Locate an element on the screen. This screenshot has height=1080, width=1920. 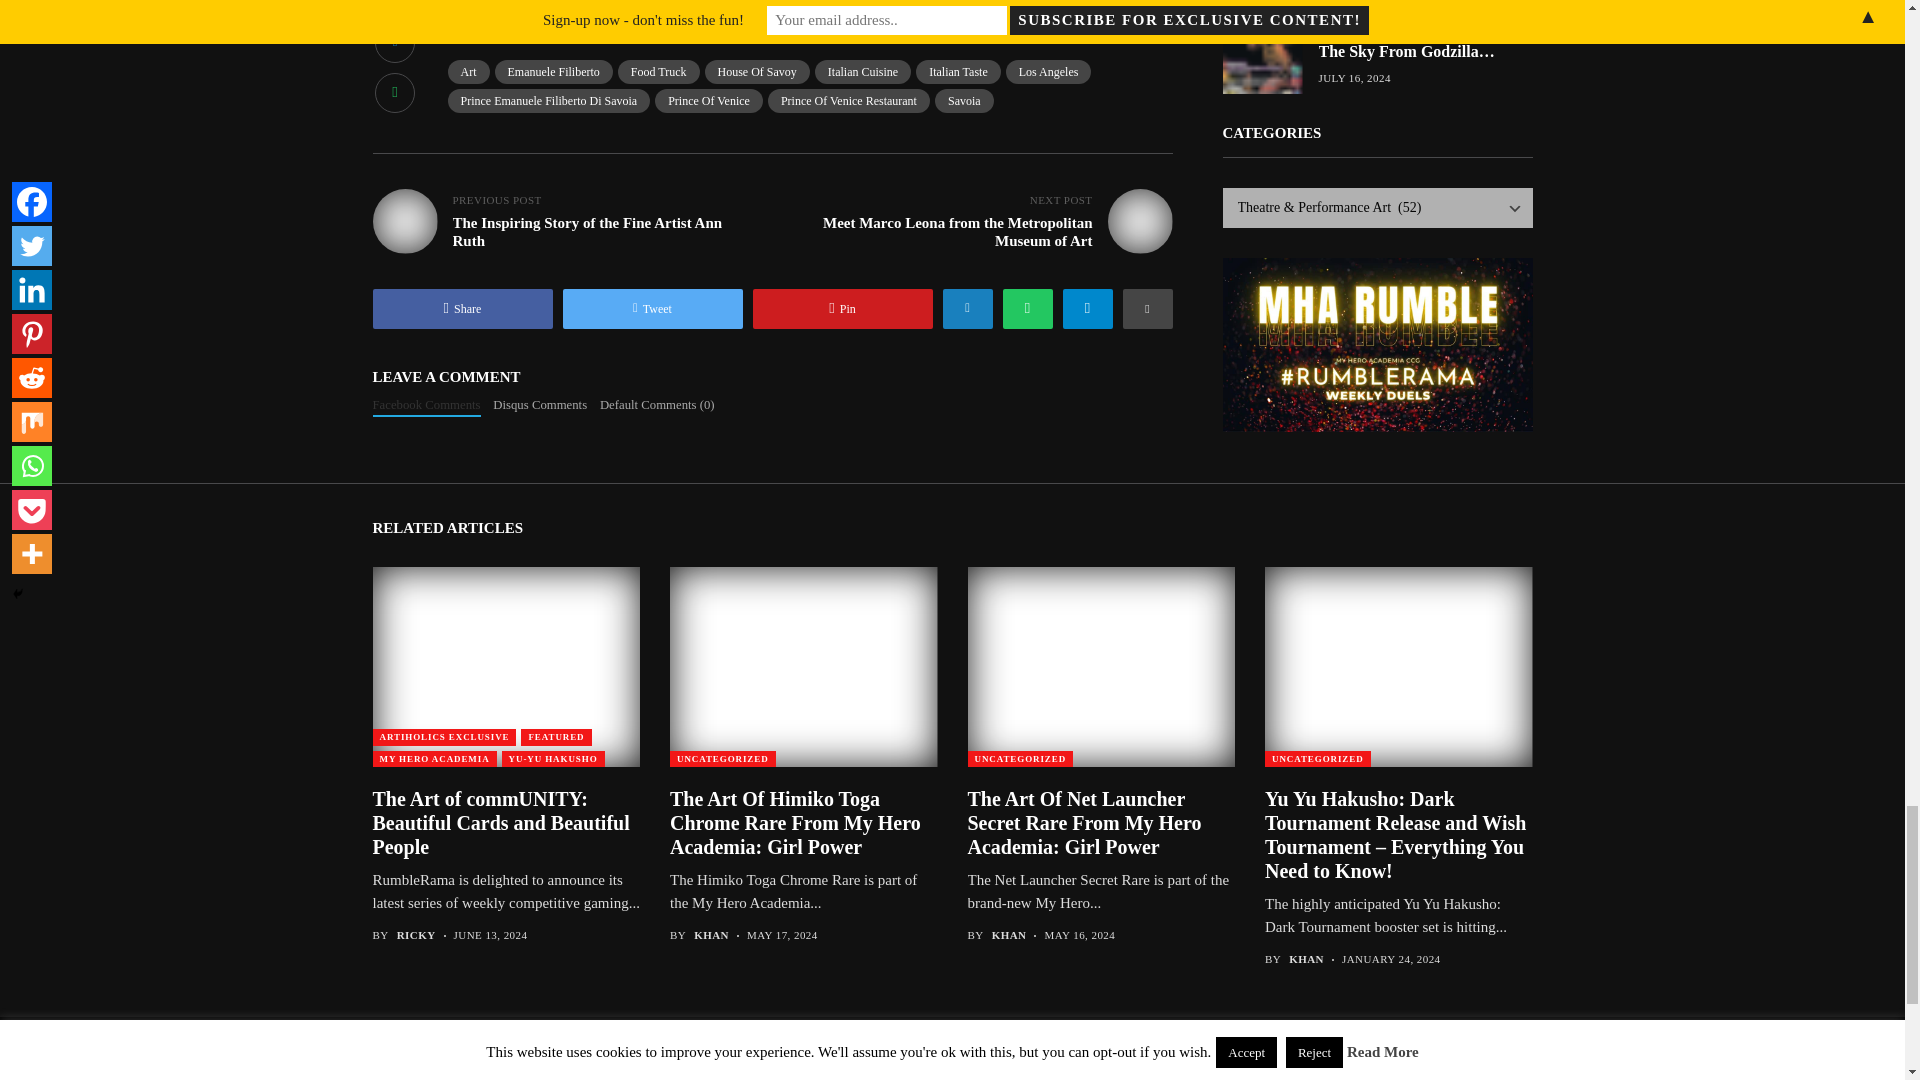
Posts by Khan is located at coordinates (711, 934).